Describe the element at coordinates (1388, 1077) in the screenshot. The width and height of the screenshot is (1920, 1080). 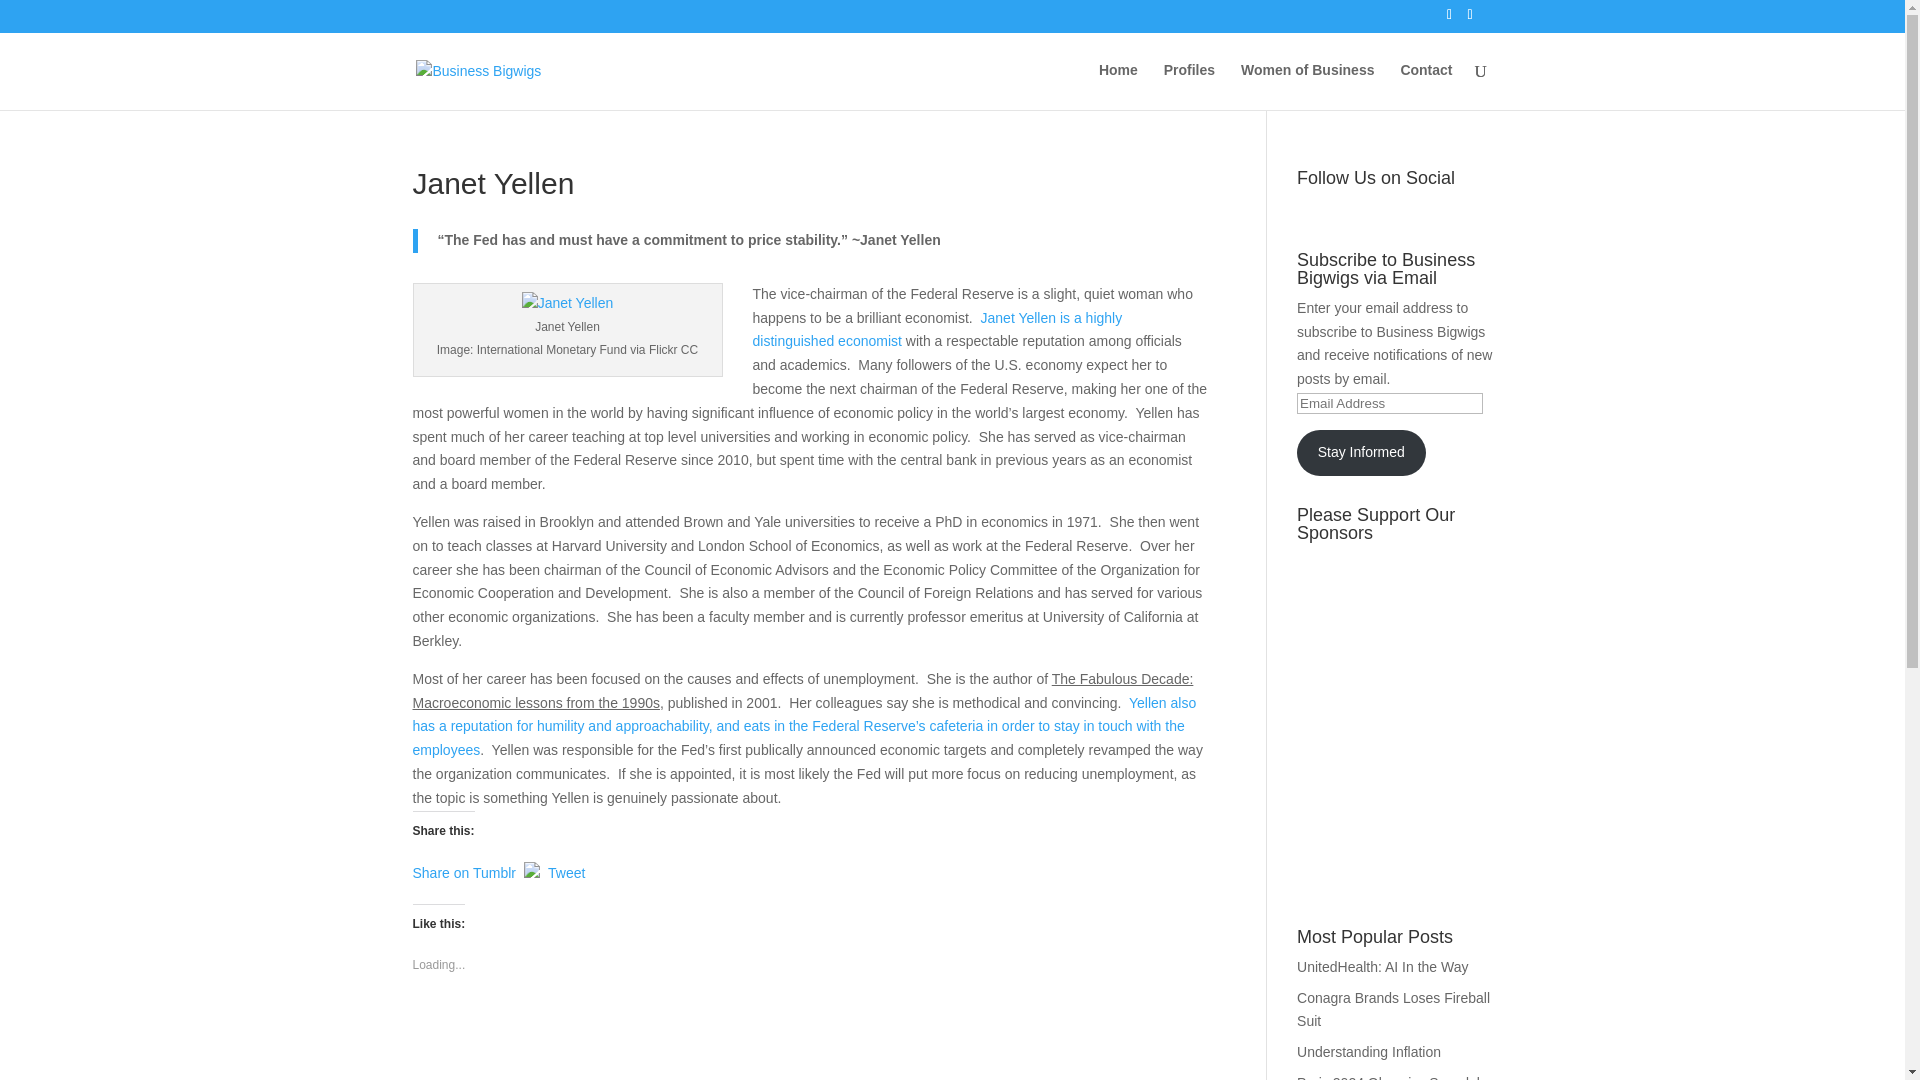
I see `Paris 2024 Olympics Scandal` at that location.